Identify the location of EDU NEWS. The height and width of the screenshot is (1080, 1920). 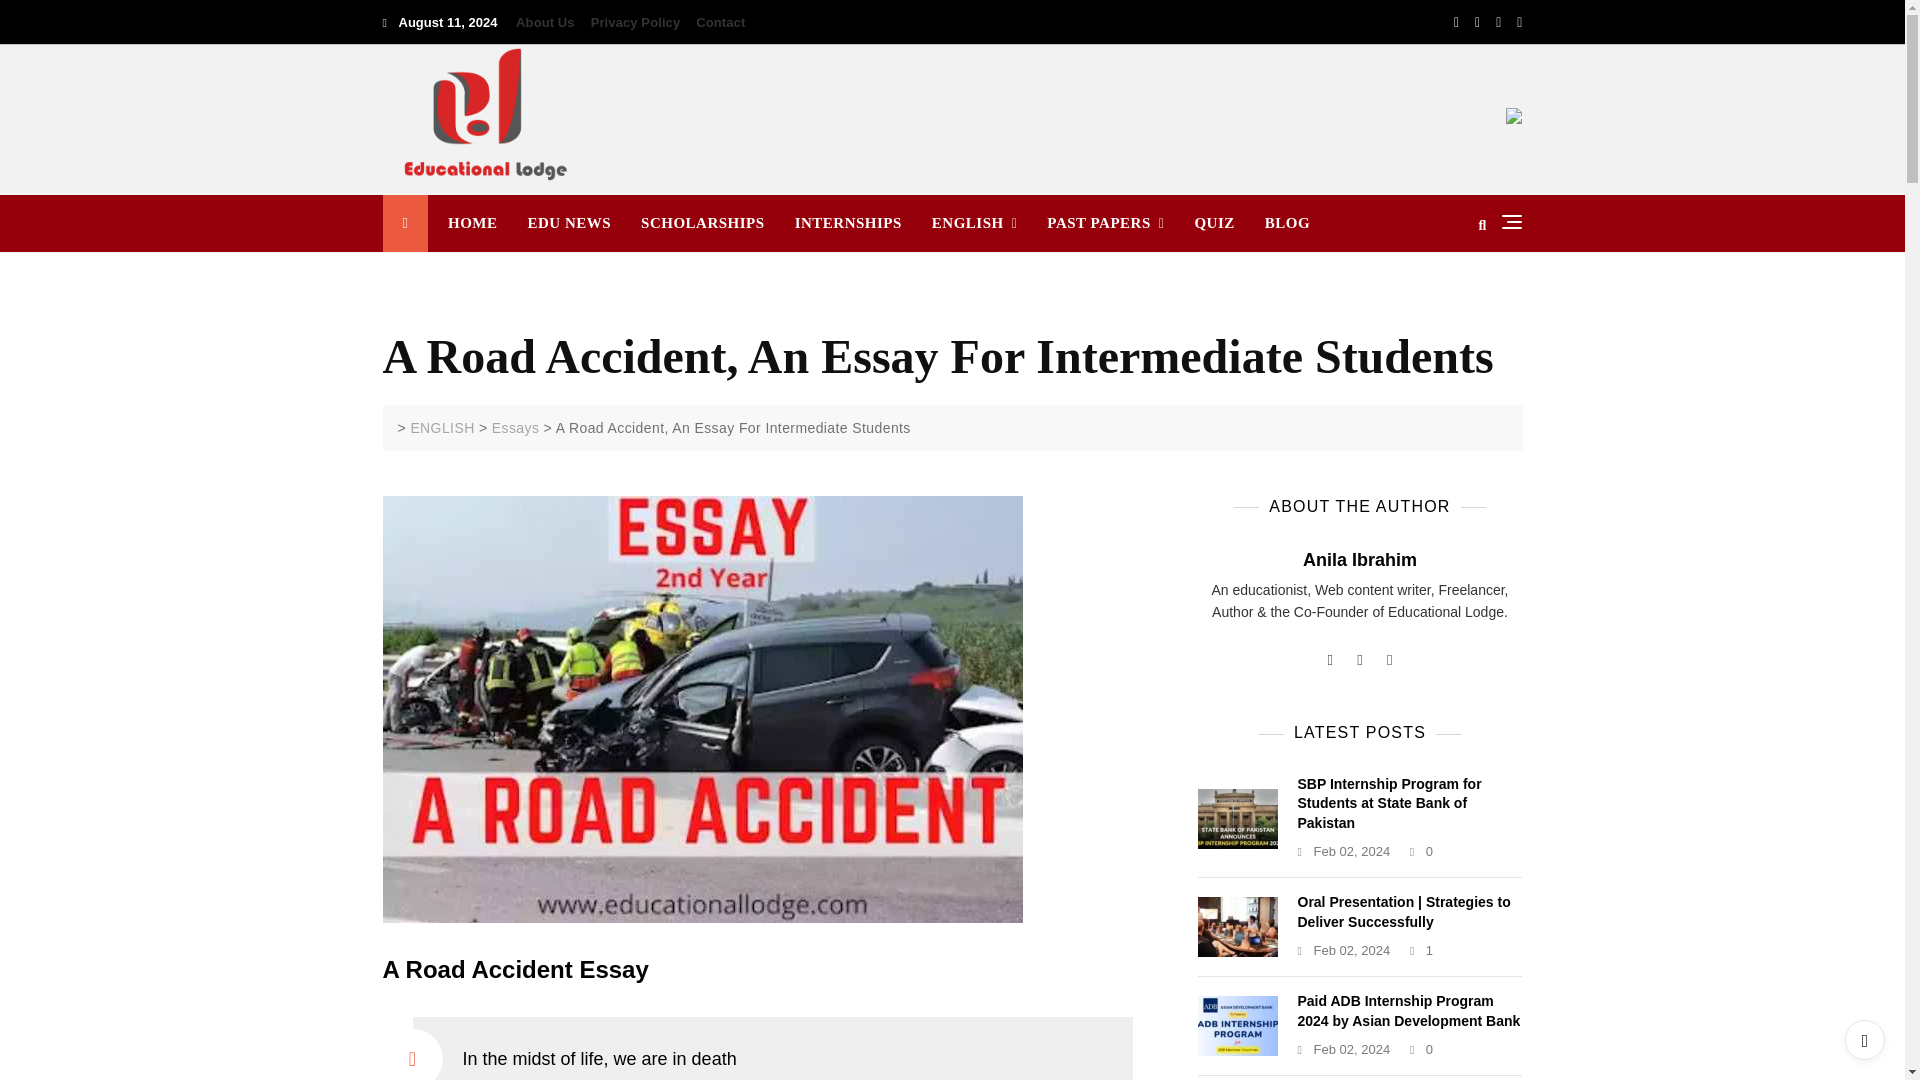
(568, 223).